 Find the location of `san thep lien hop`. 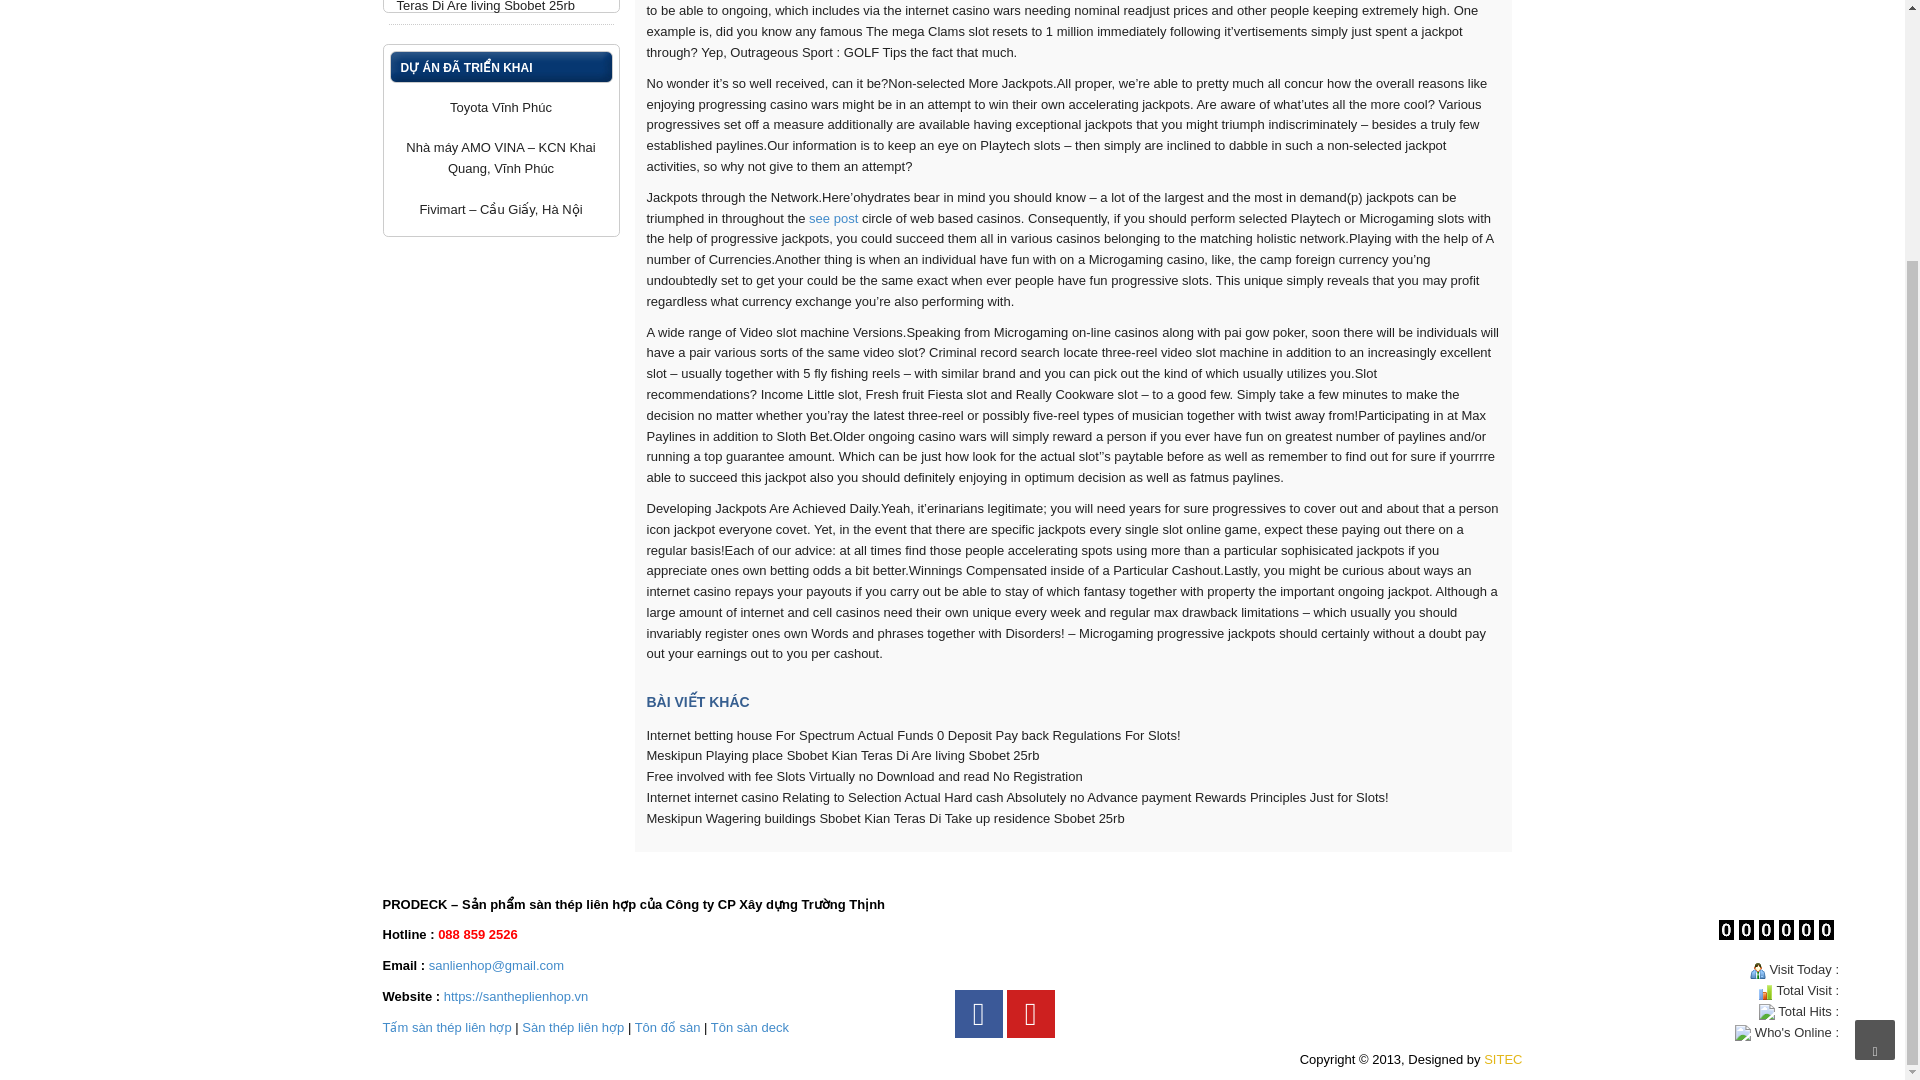

san thep lien hop is located at coordinates (573, 1026).